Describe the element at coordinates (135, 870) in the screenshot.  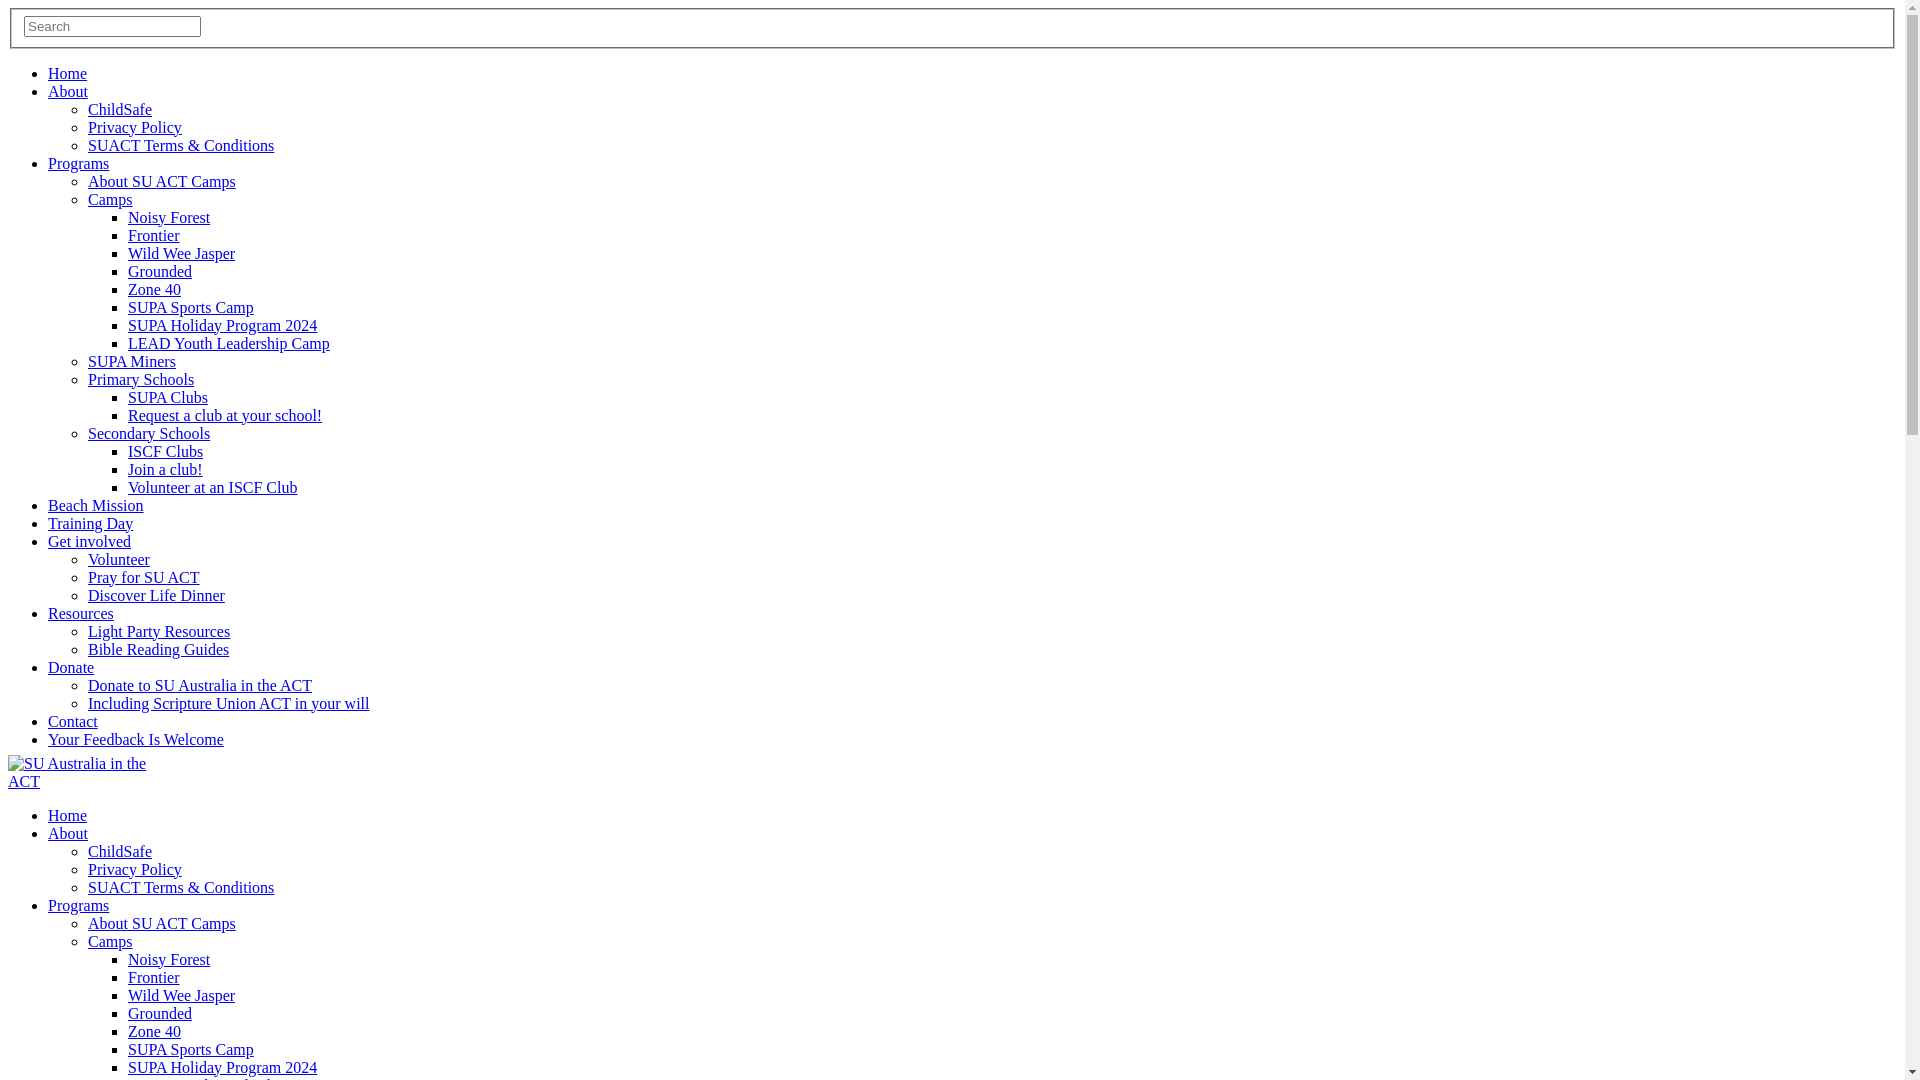
I see `Privacy Policy` at that location.